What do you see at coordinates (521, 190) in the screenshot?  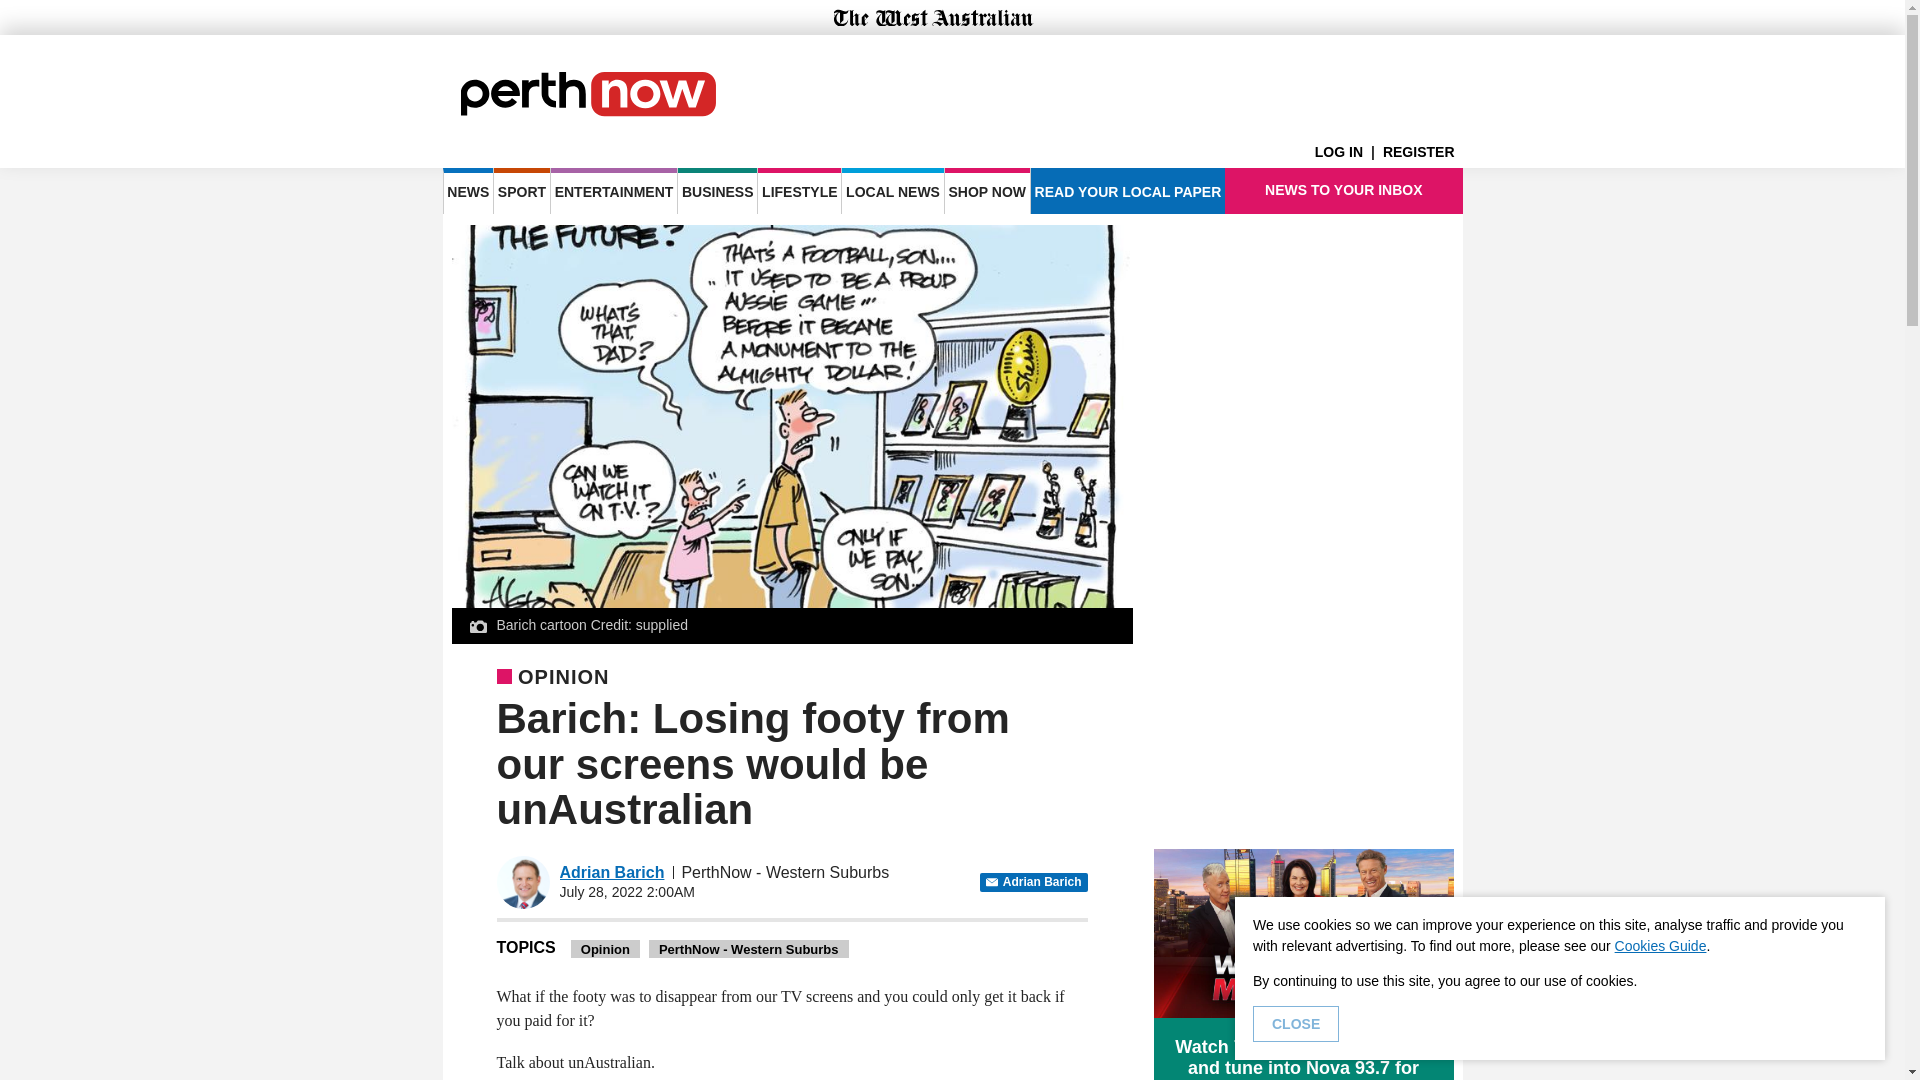 I see `SPORT` at bounding box center [521, 190].